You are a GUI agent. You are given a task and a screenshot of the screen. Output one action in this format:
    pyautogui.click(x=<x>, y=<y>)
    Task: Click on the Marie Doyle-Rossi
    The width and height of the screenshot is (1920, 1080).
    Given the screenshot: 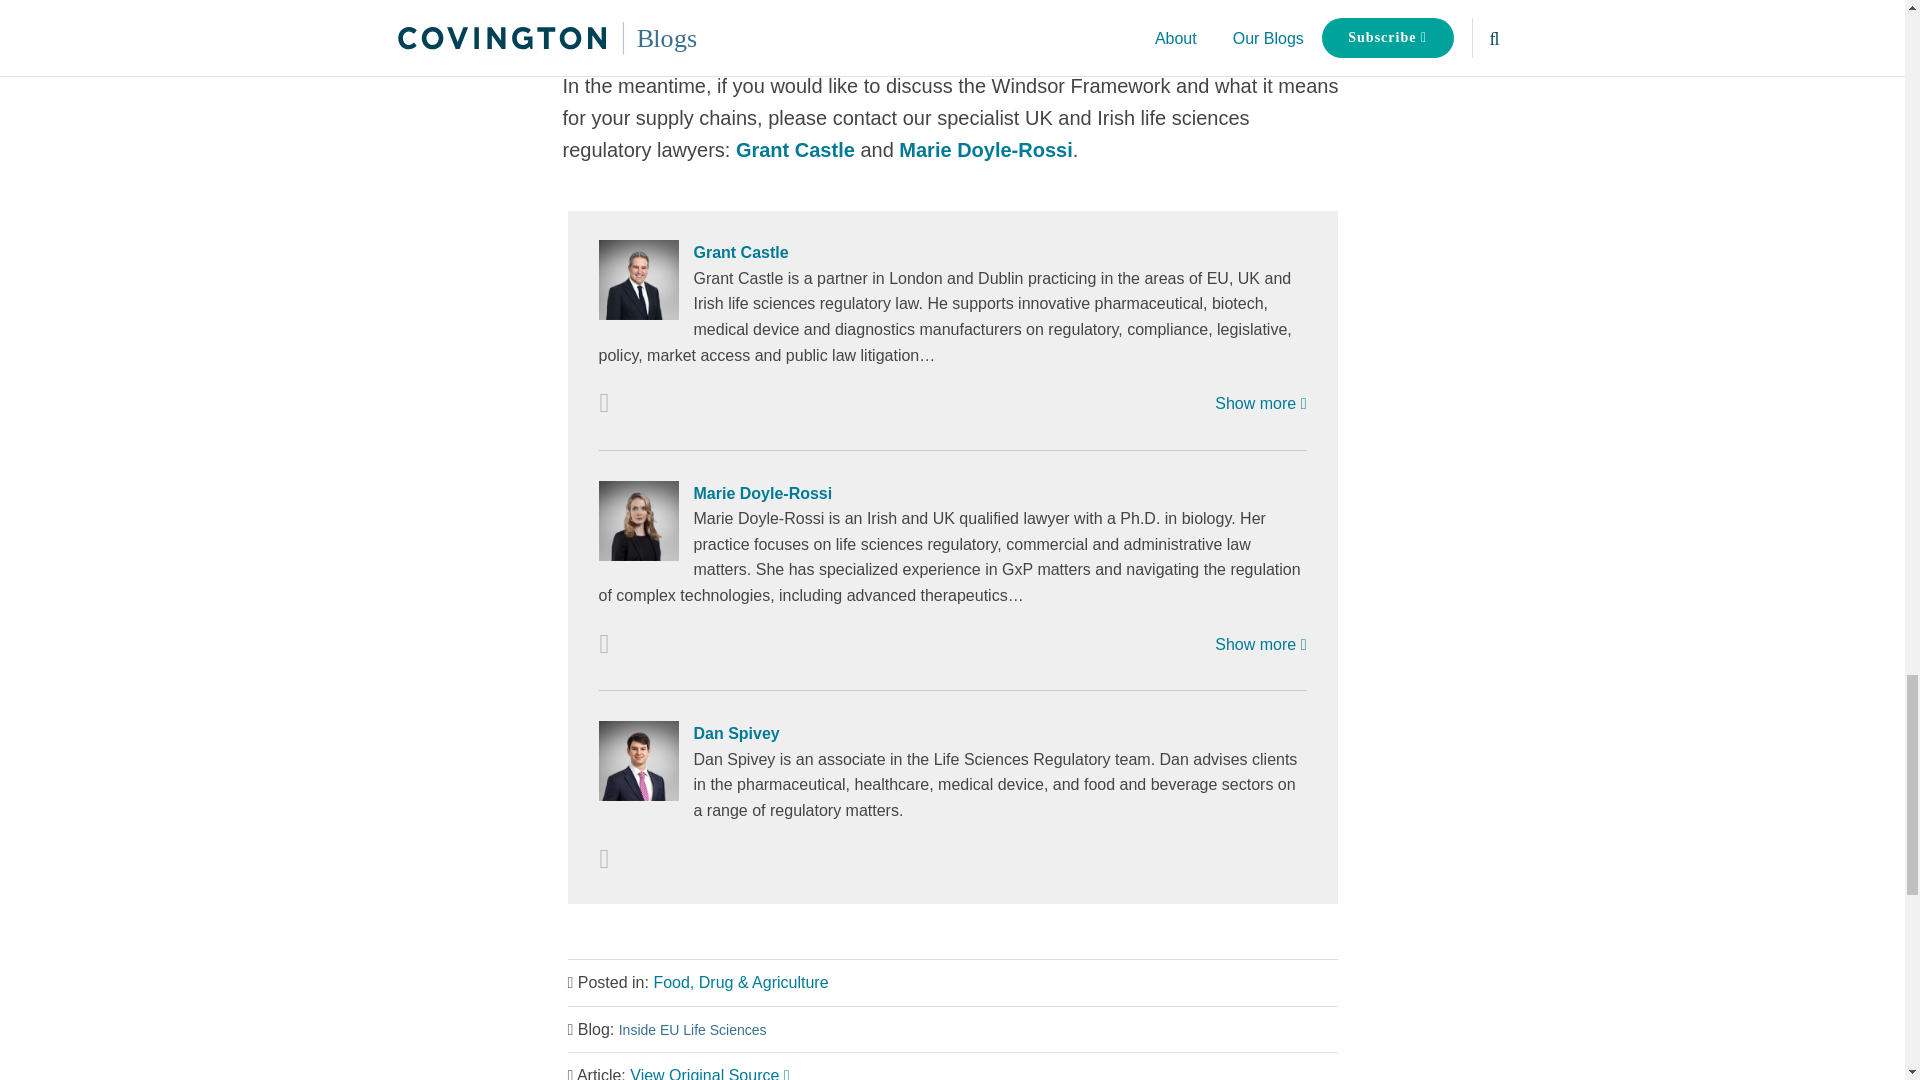 What is the action you would take?
    pyautogui.click(x=984, y=150)
    